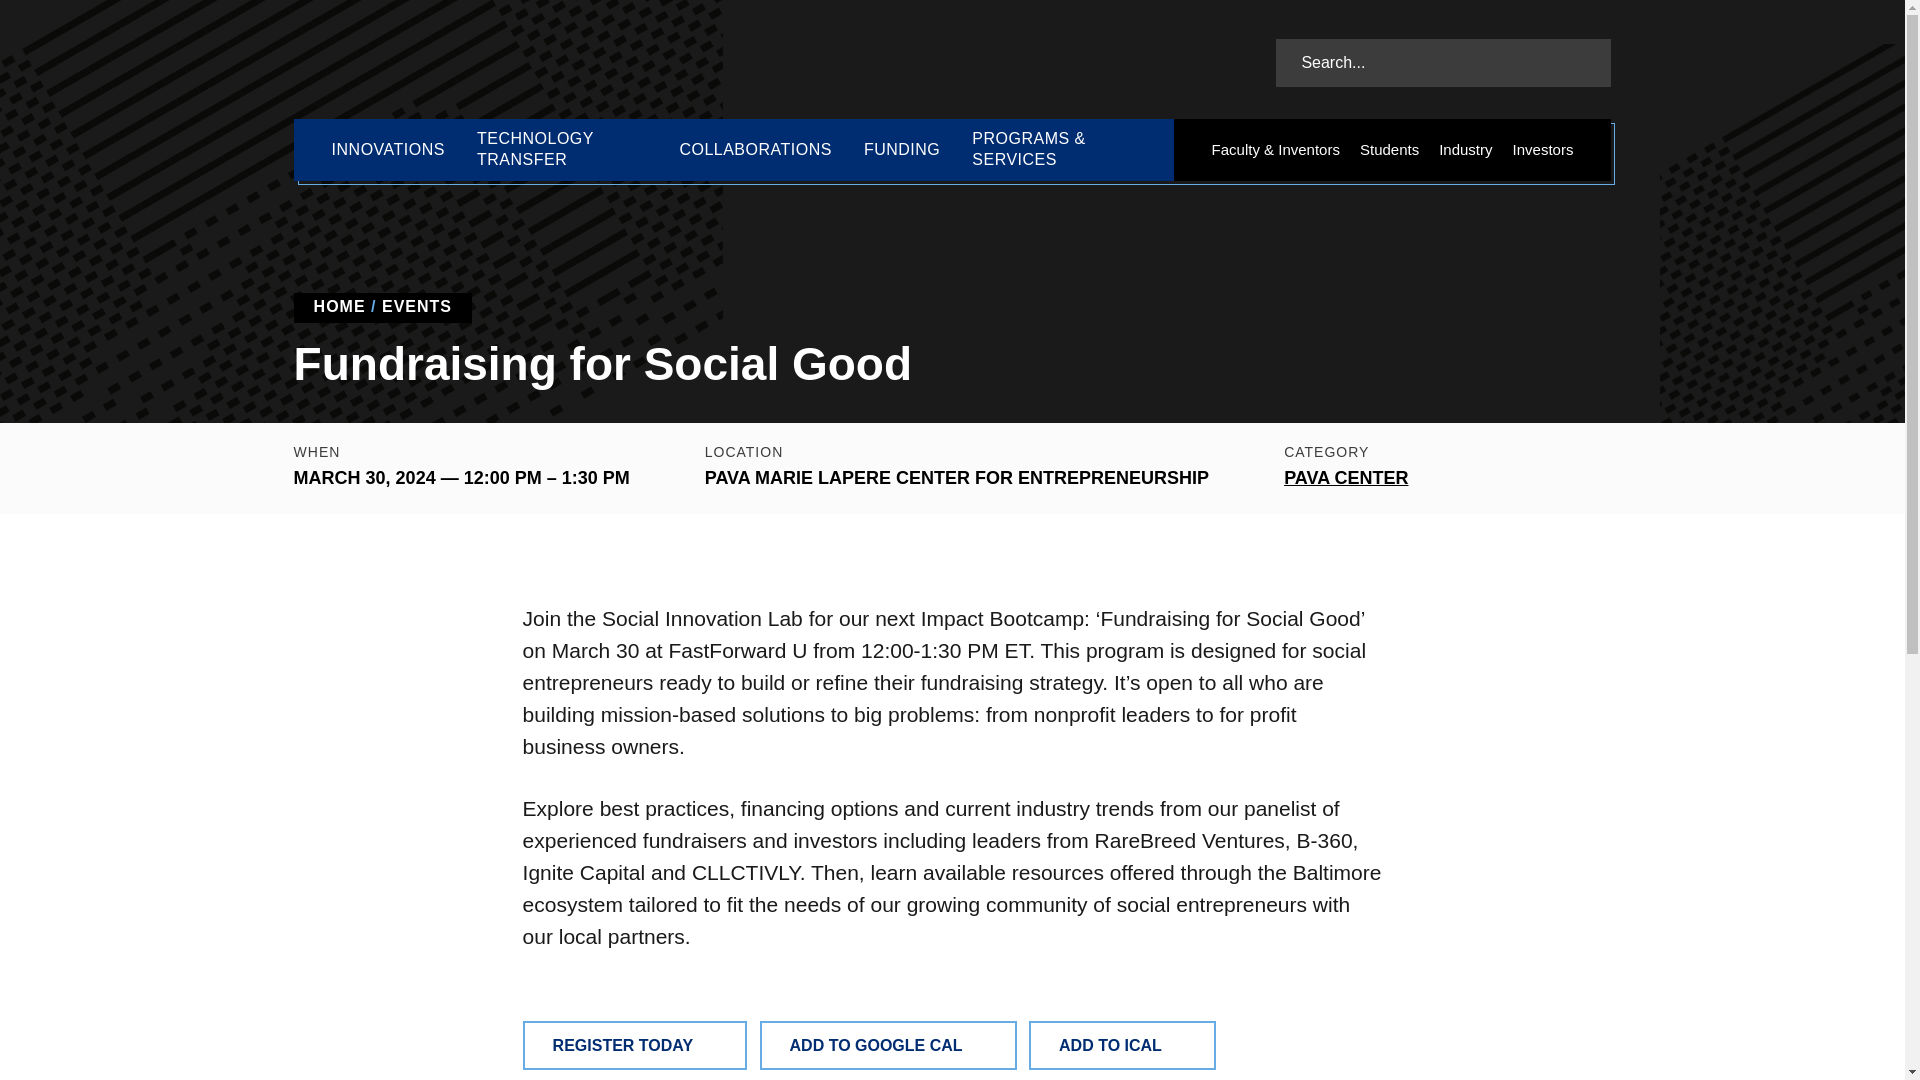 The width and height of the screenshot is (1920, 1080). I want to click on COLLABORATIONS, so click(755, 150).